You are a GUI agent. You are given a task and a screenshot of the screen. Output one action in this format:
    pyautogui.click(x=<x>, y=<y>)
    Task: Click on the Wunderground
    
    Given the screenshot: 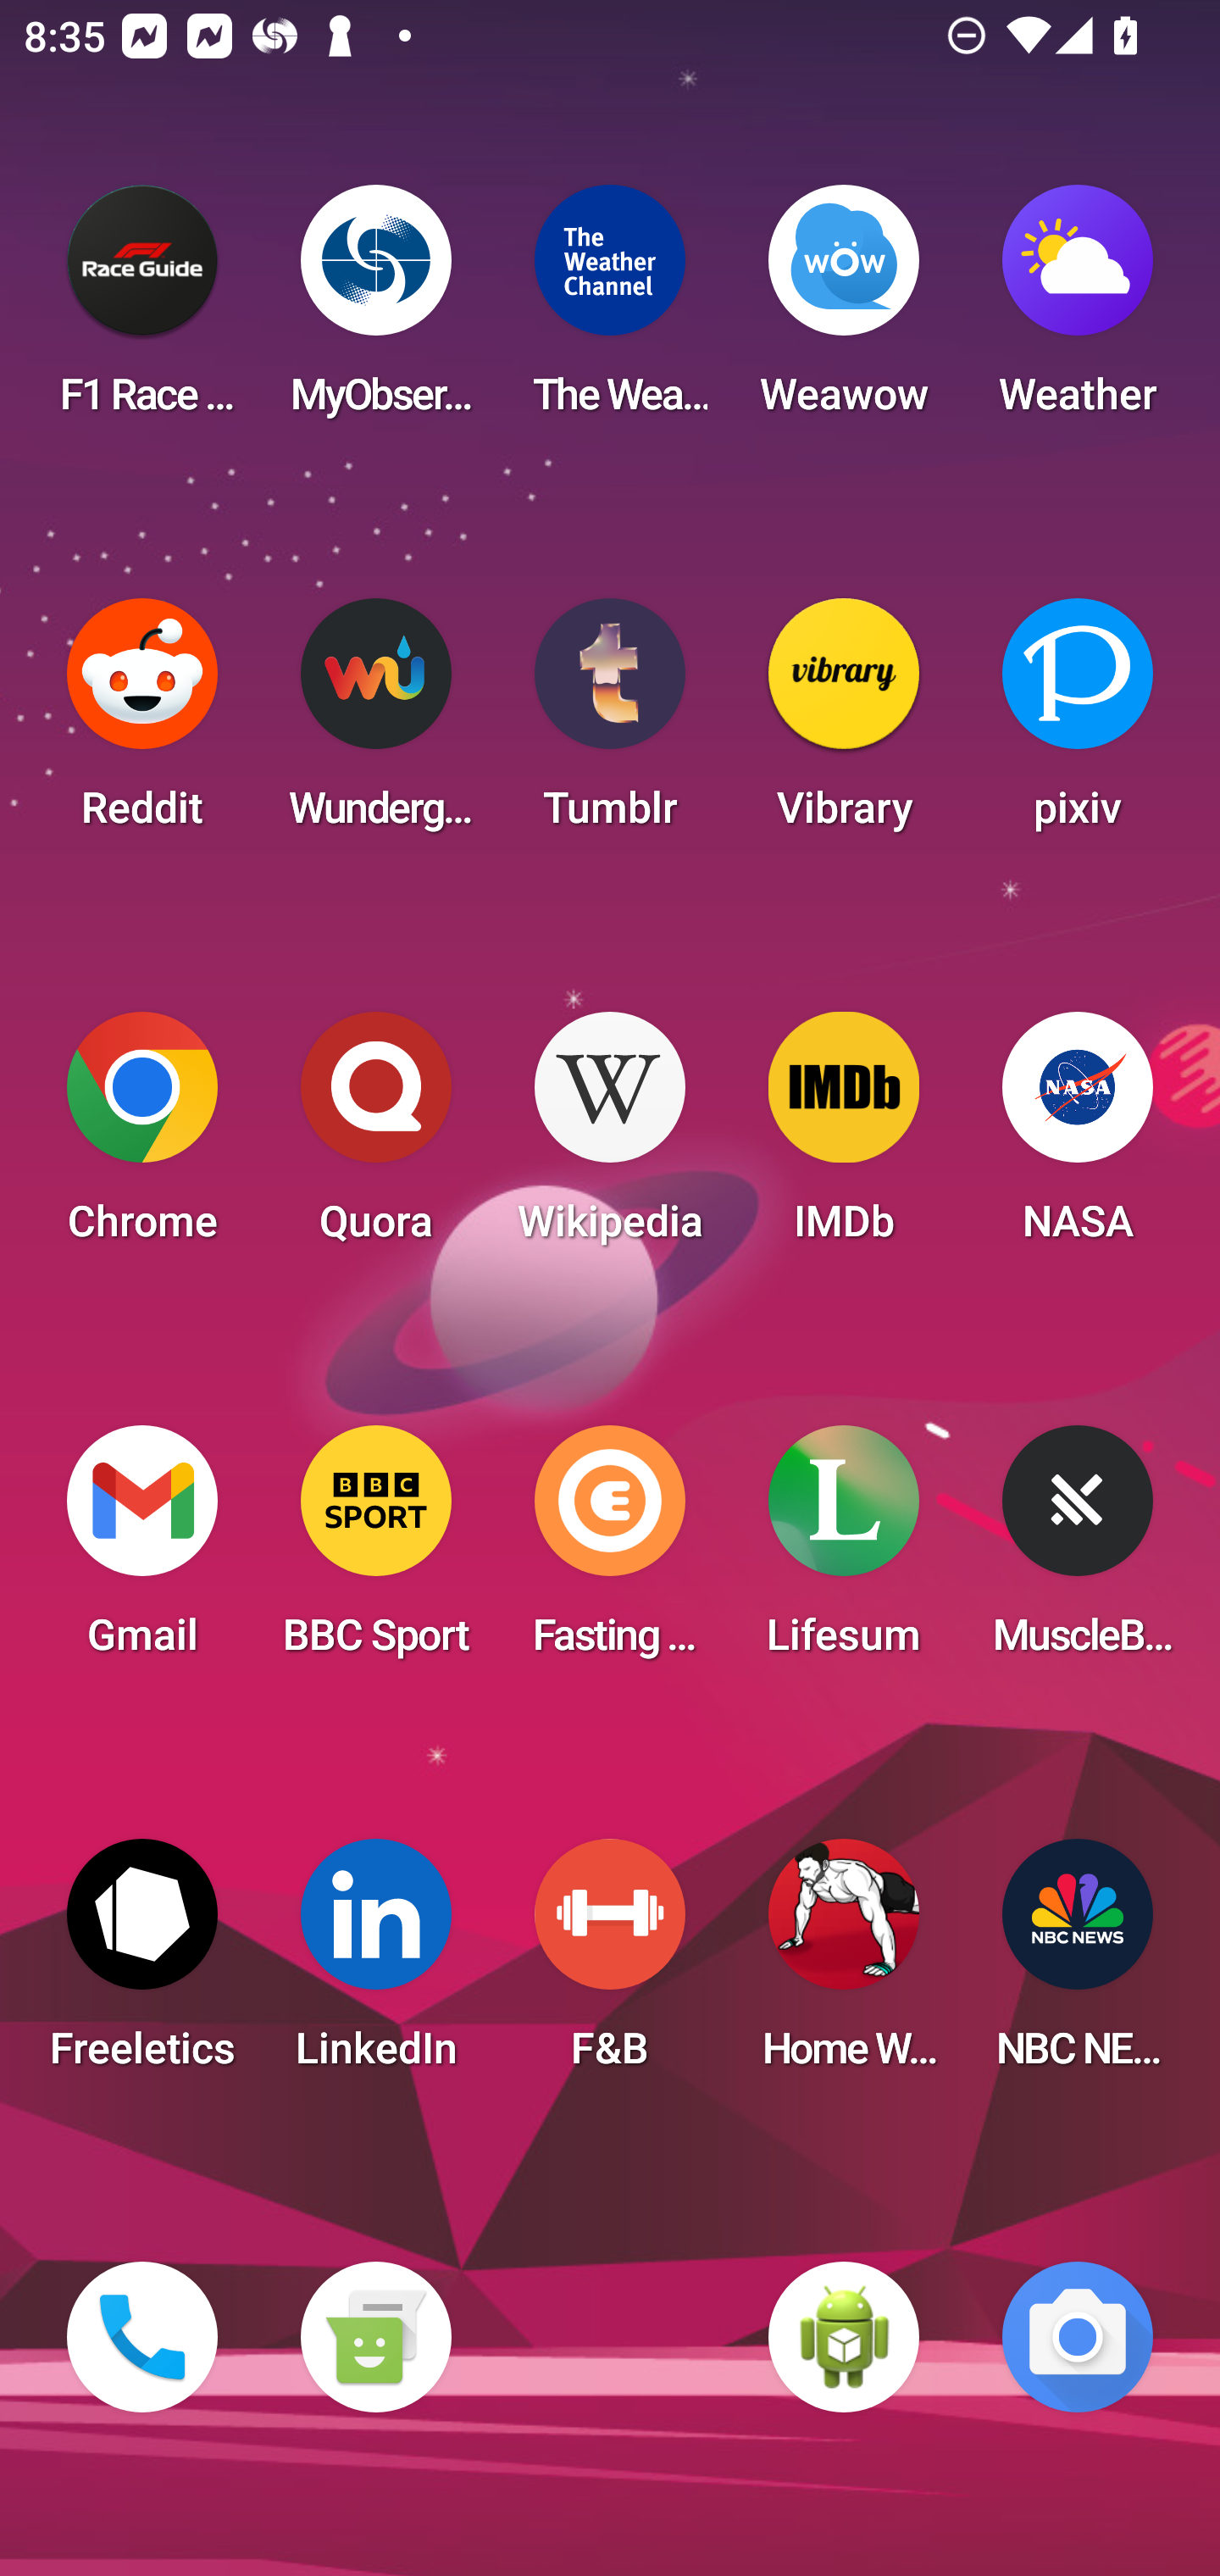 What is the action you would take?
    pyautogui.click(x=375, y=724)
    